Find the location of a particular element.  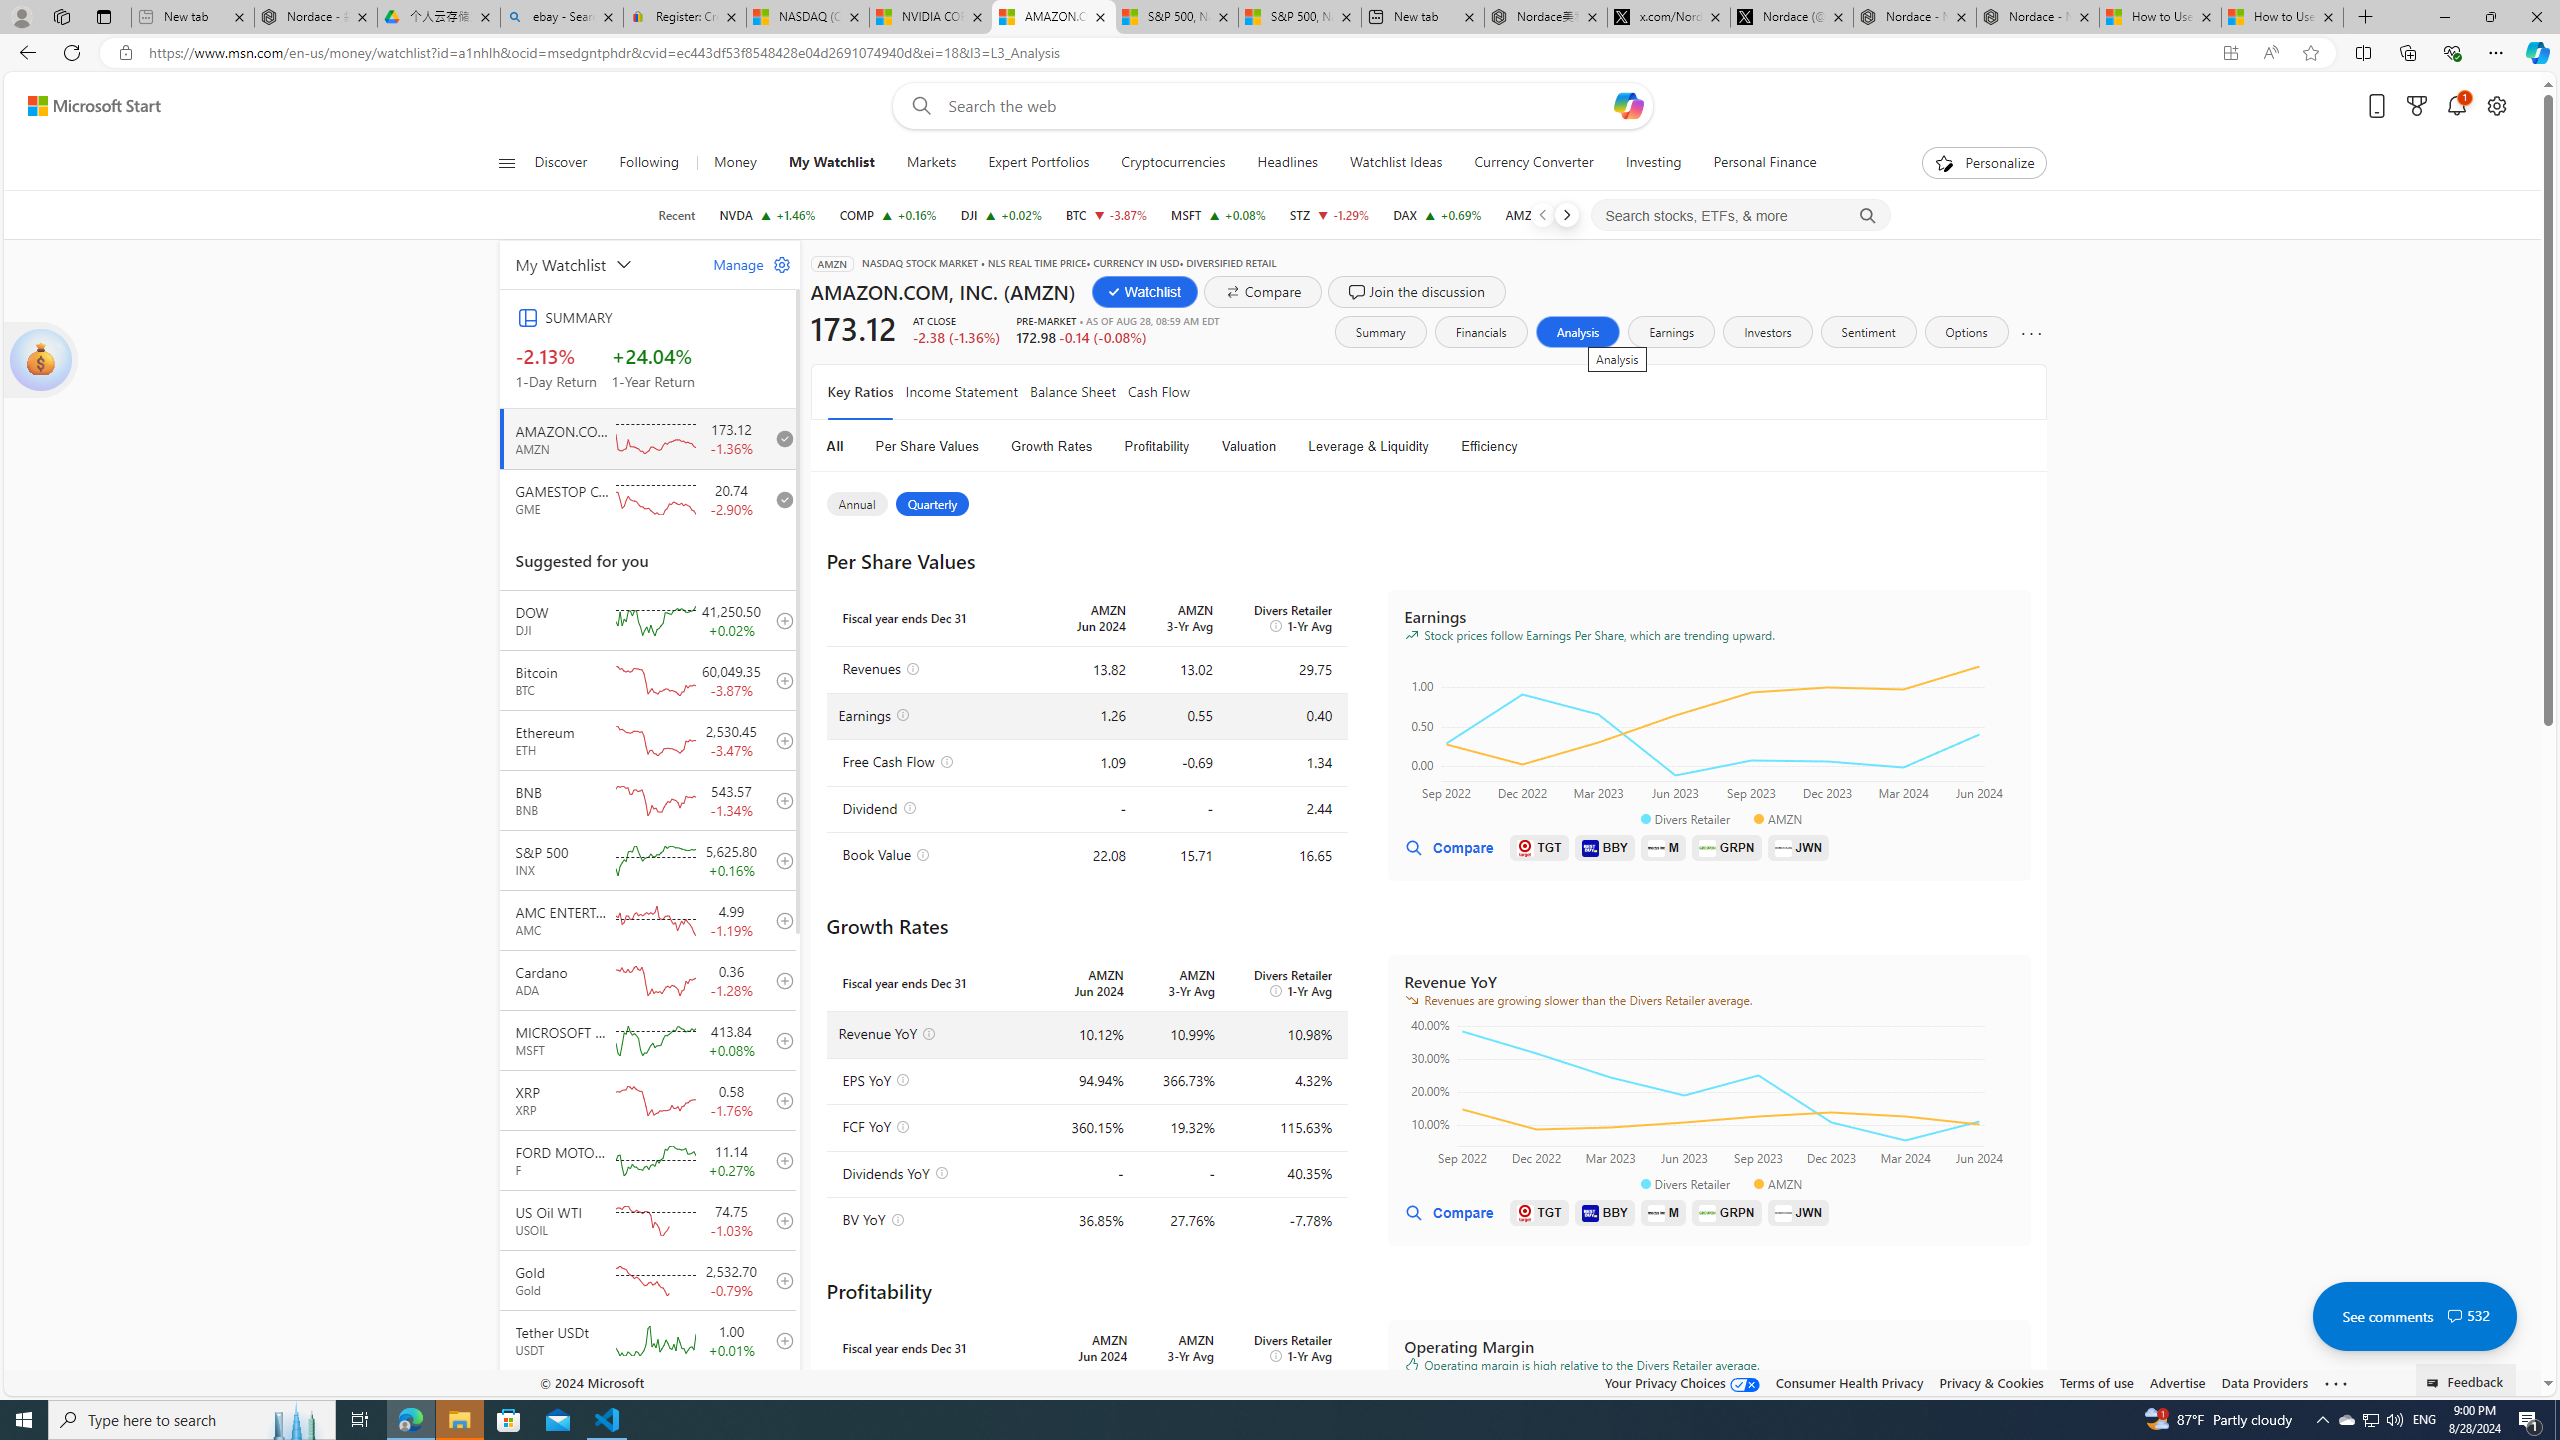

Valuation is located at coordinates (1249, 446).